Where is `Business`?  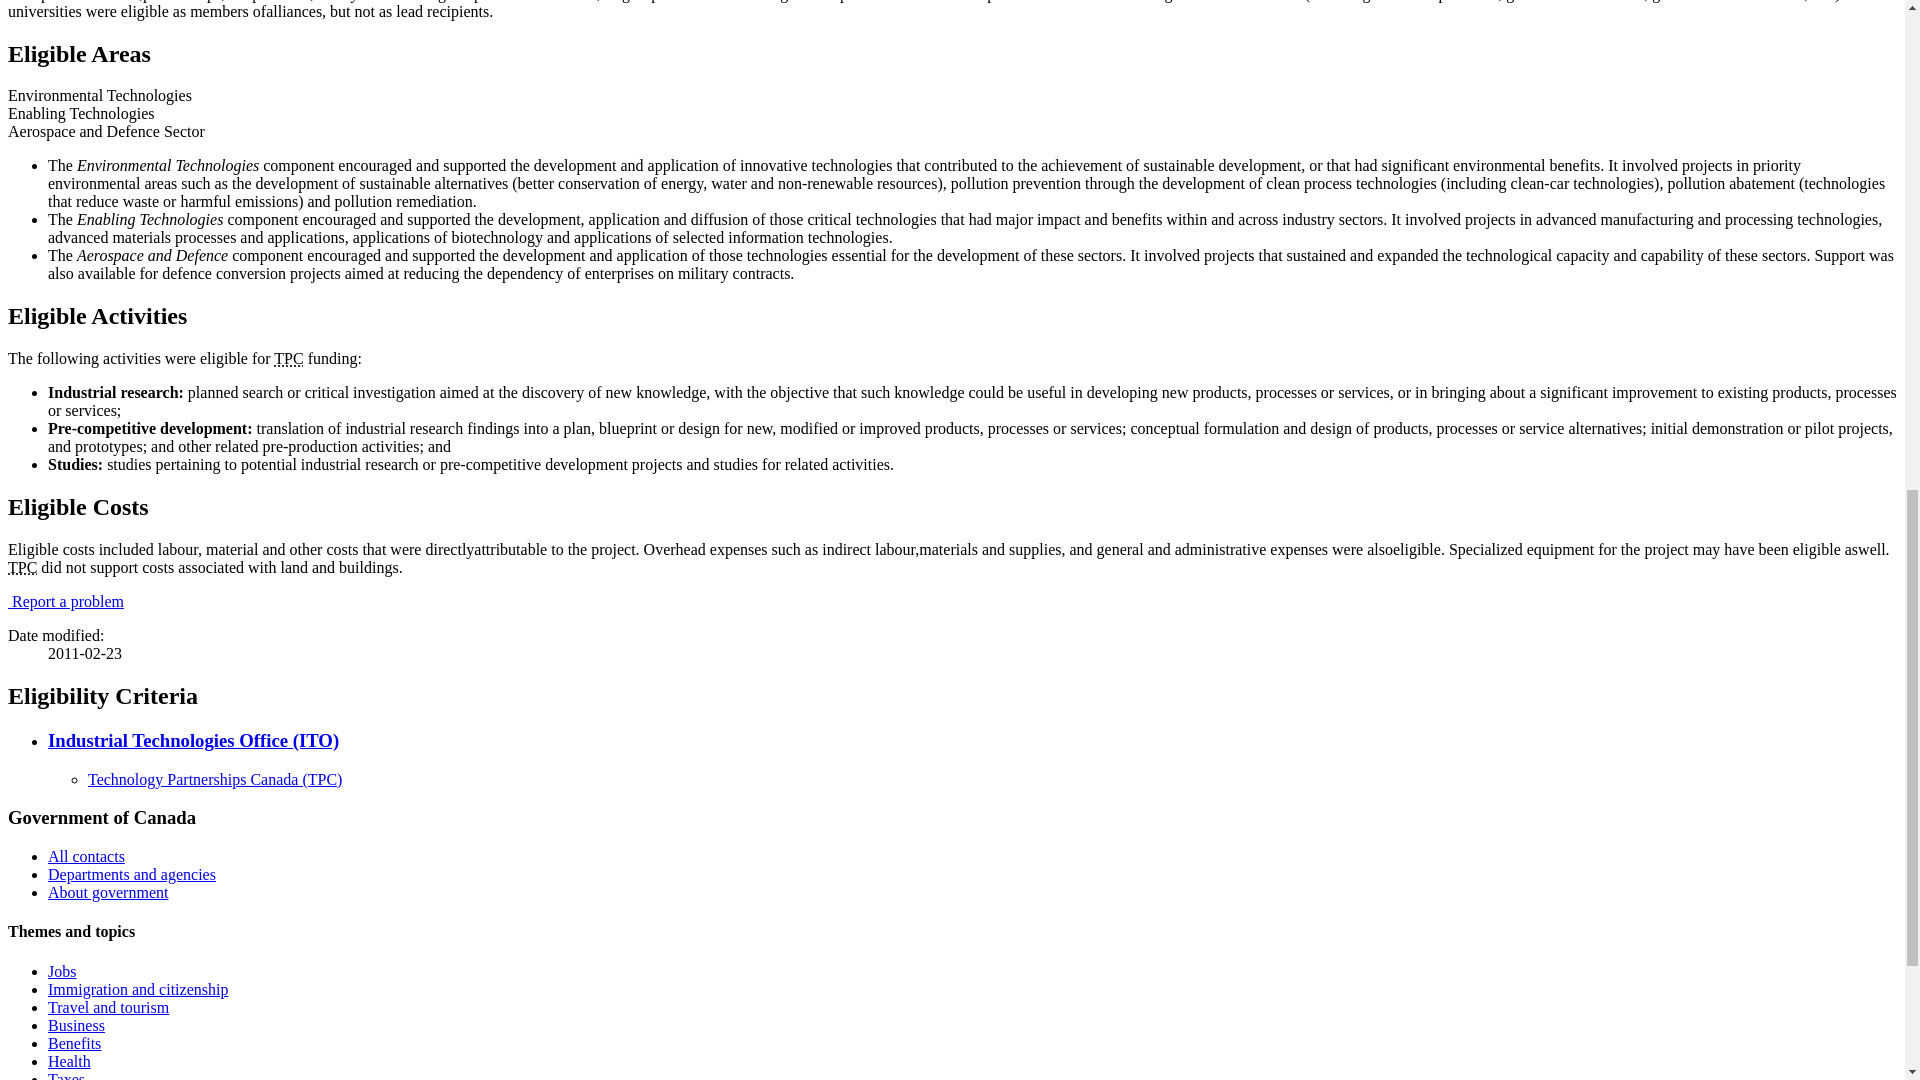
Business is located at coordinates (76, 1025).